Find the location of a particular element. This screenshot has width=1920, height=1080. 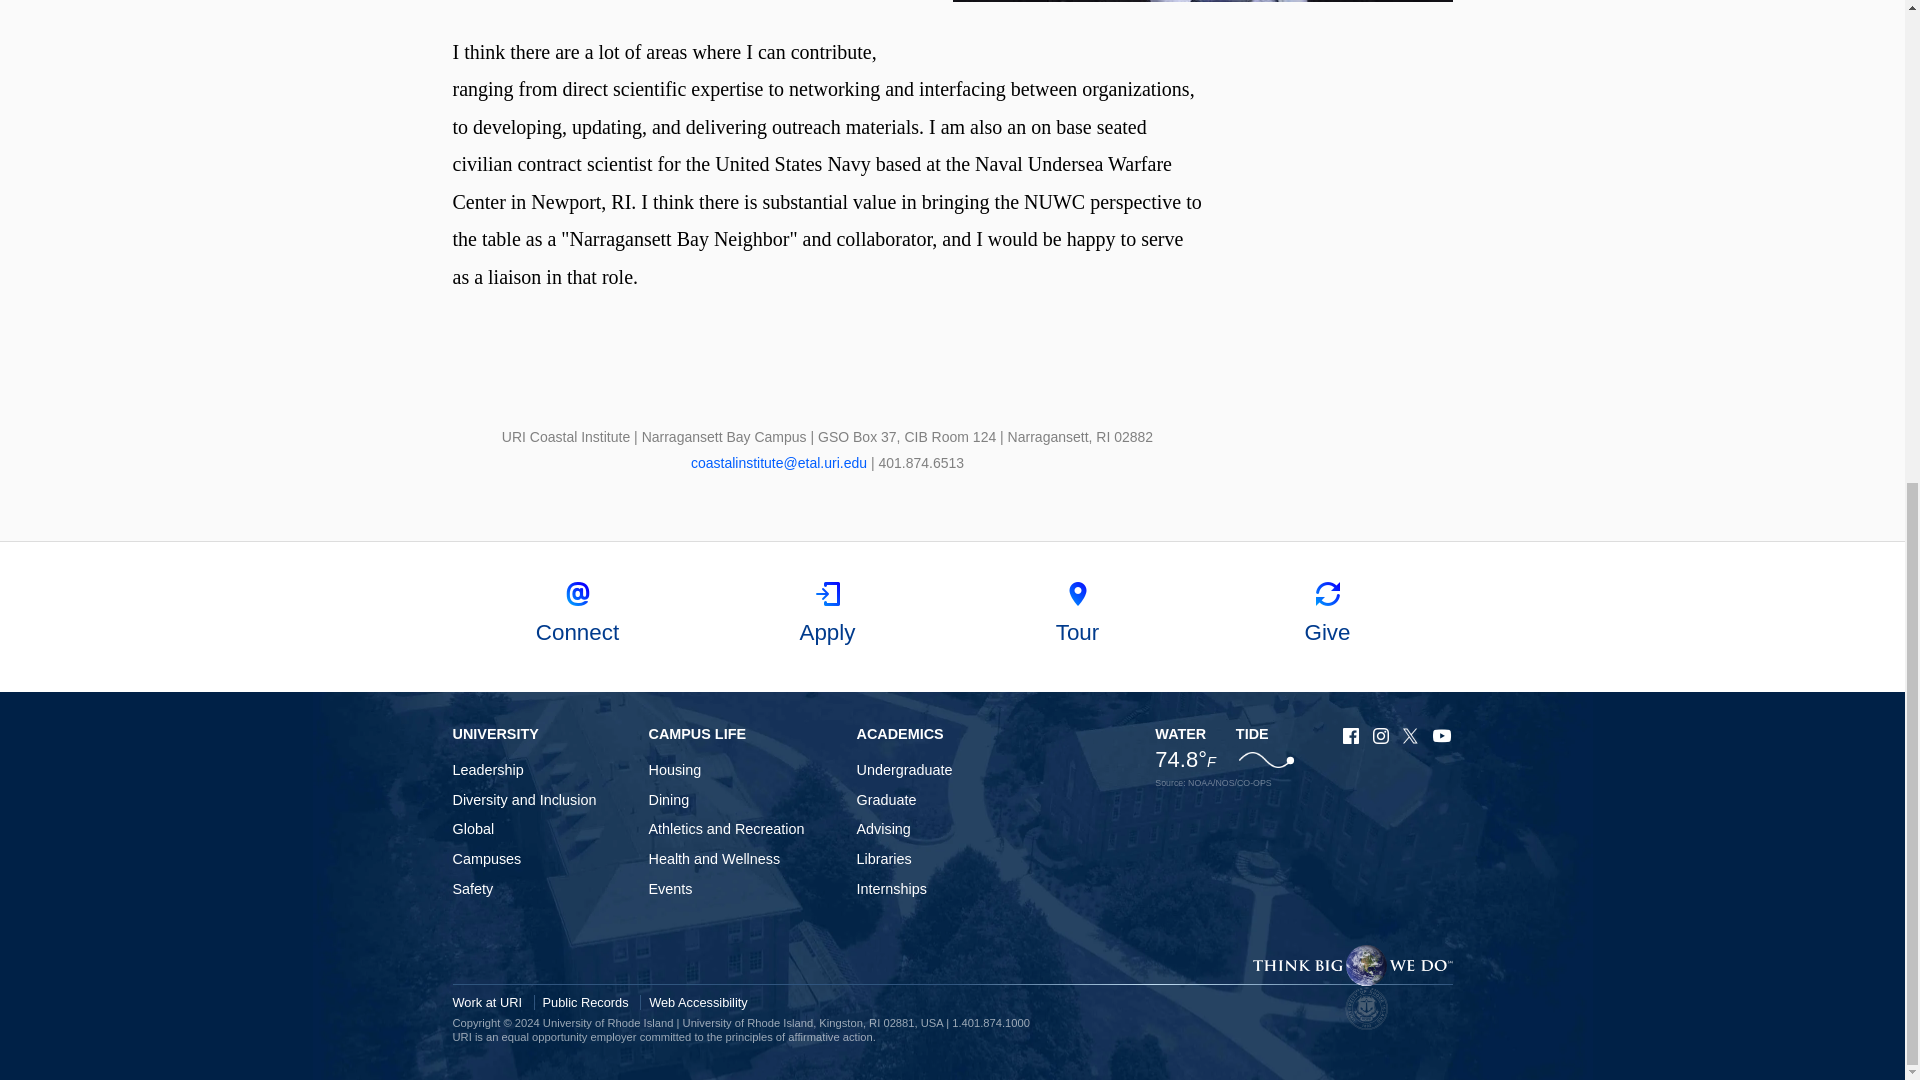

Facebook is located at coordinates (1352, 736).